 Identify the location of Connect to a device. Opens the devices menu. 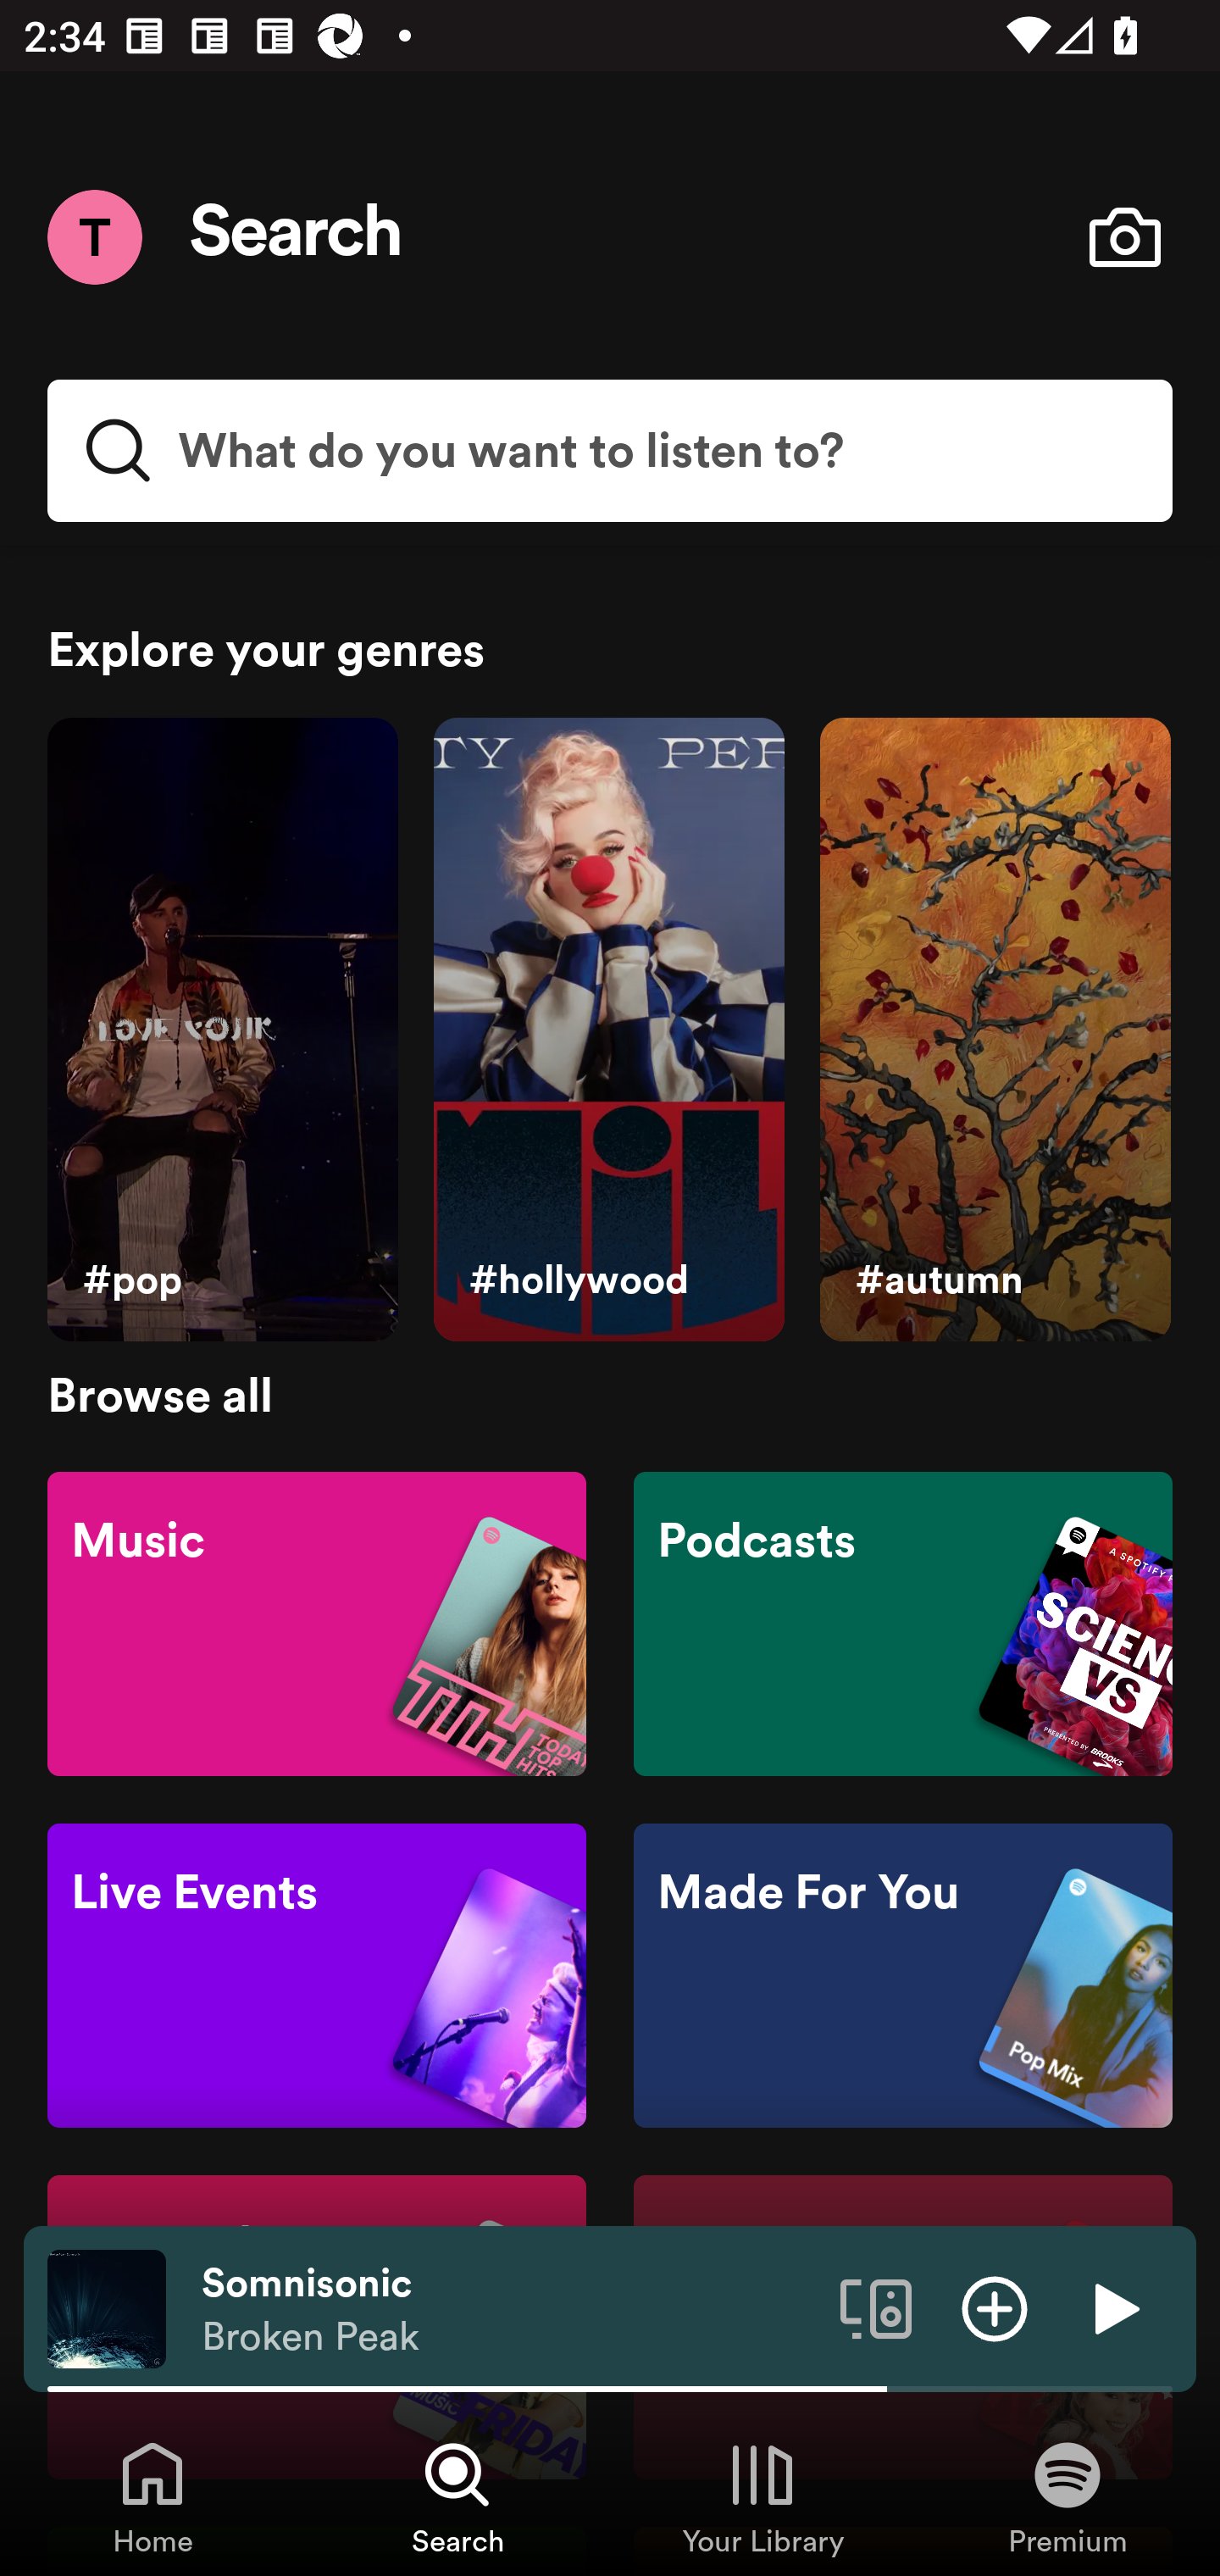
(876, 2307).